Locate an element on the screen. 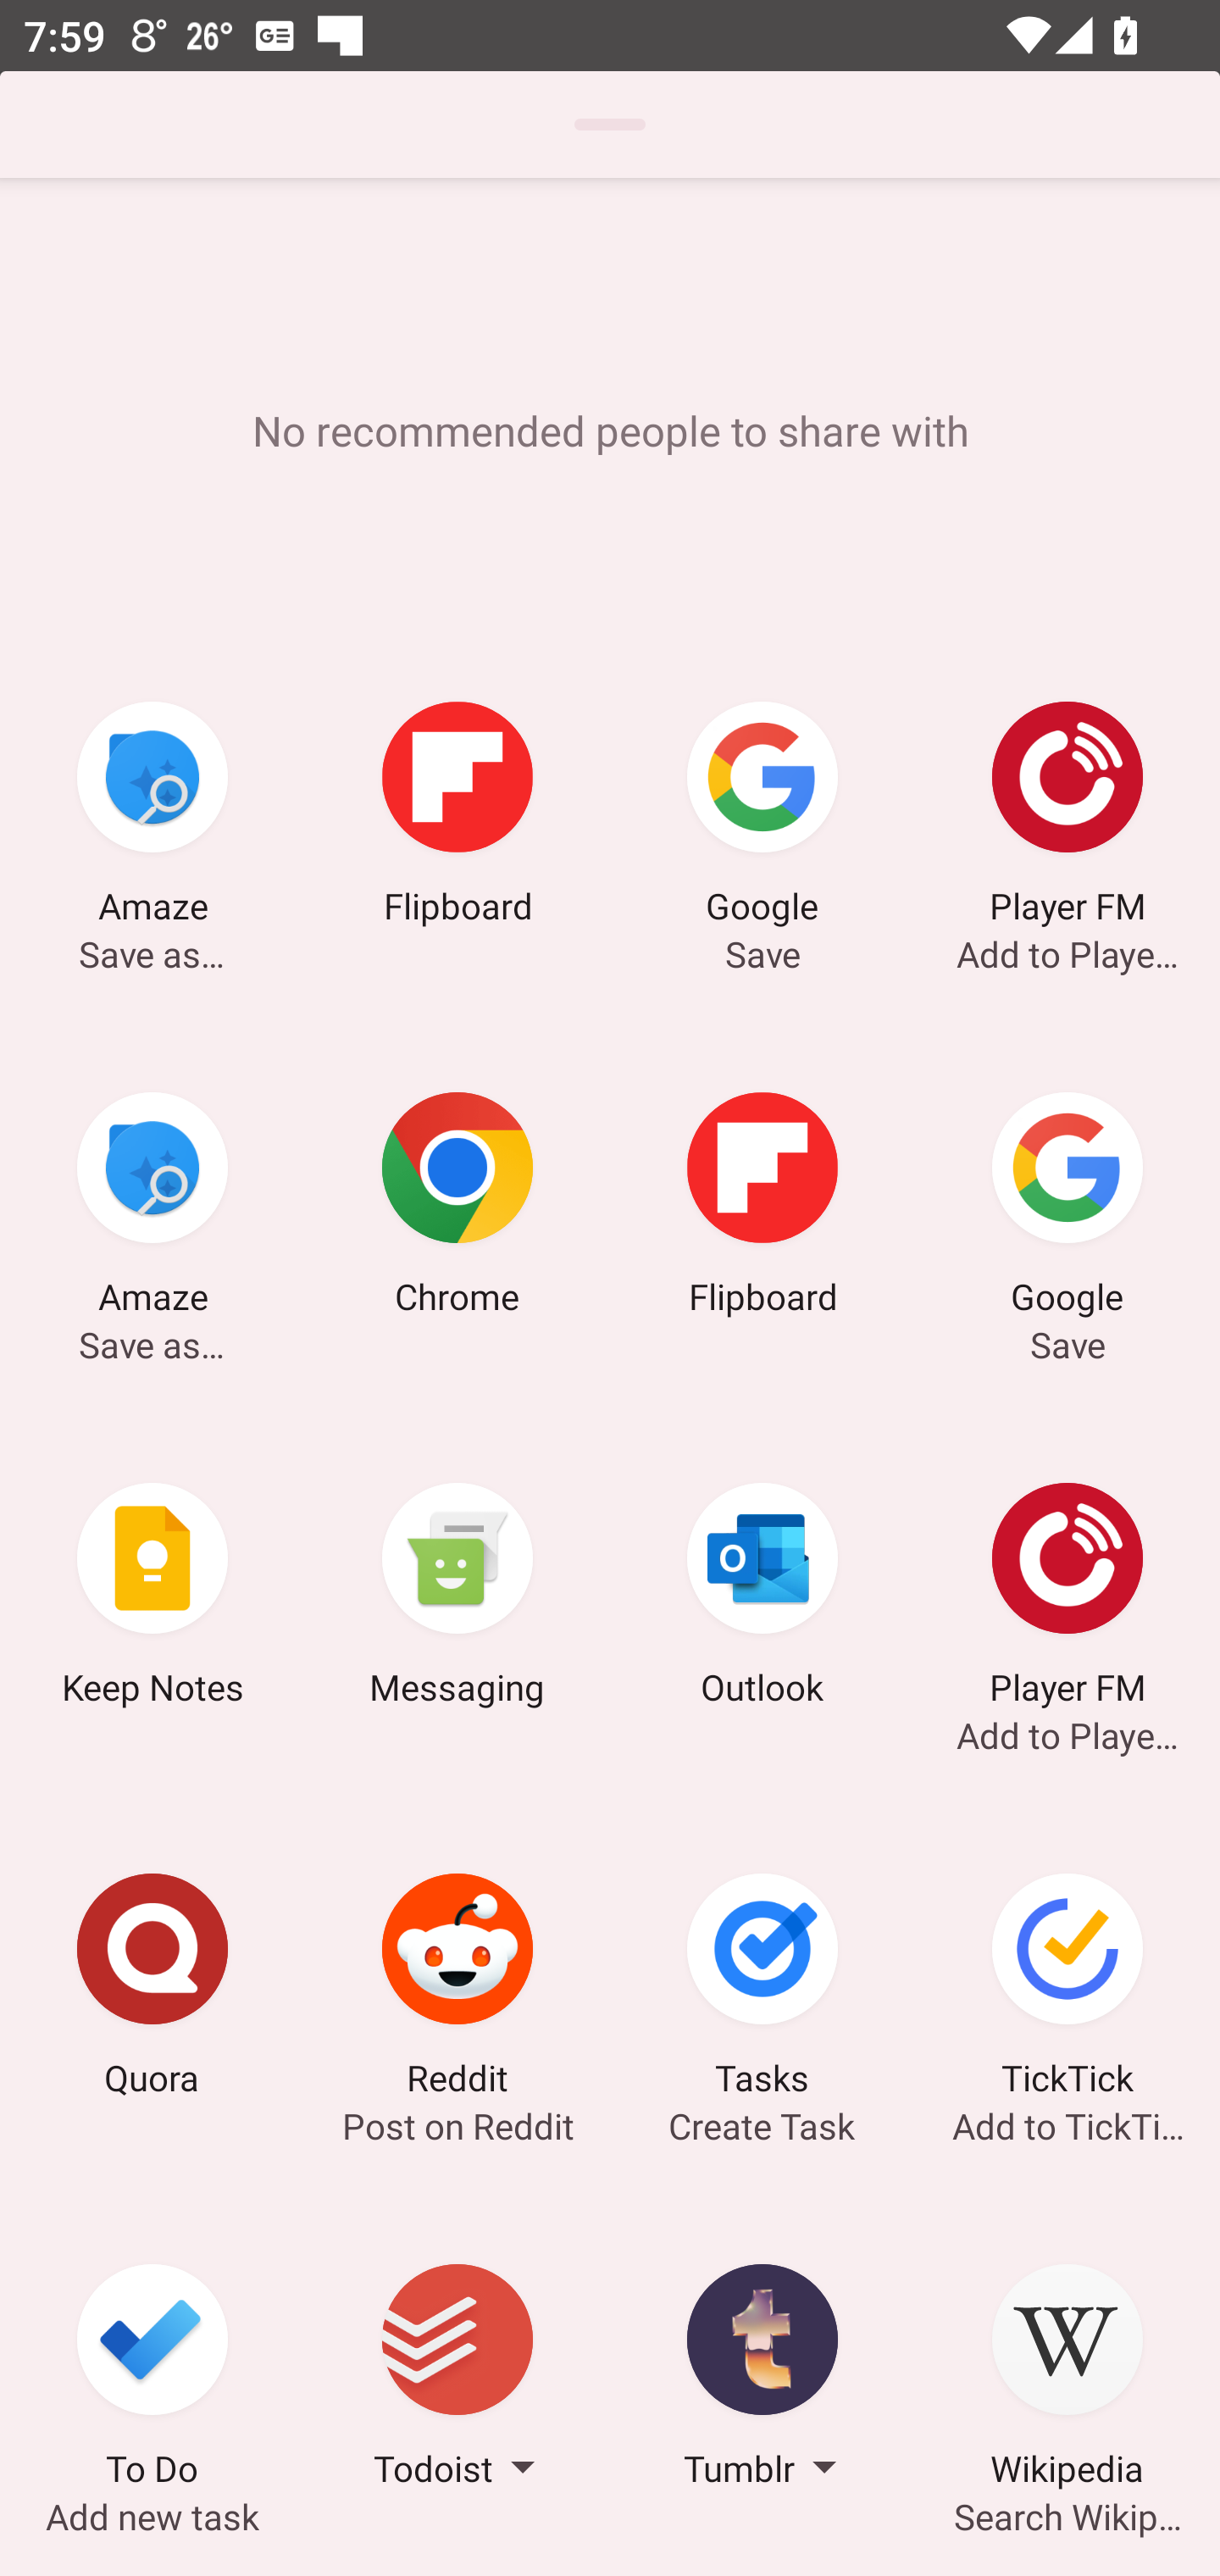  Amaze Save as… is located at coordinates (152, 817).